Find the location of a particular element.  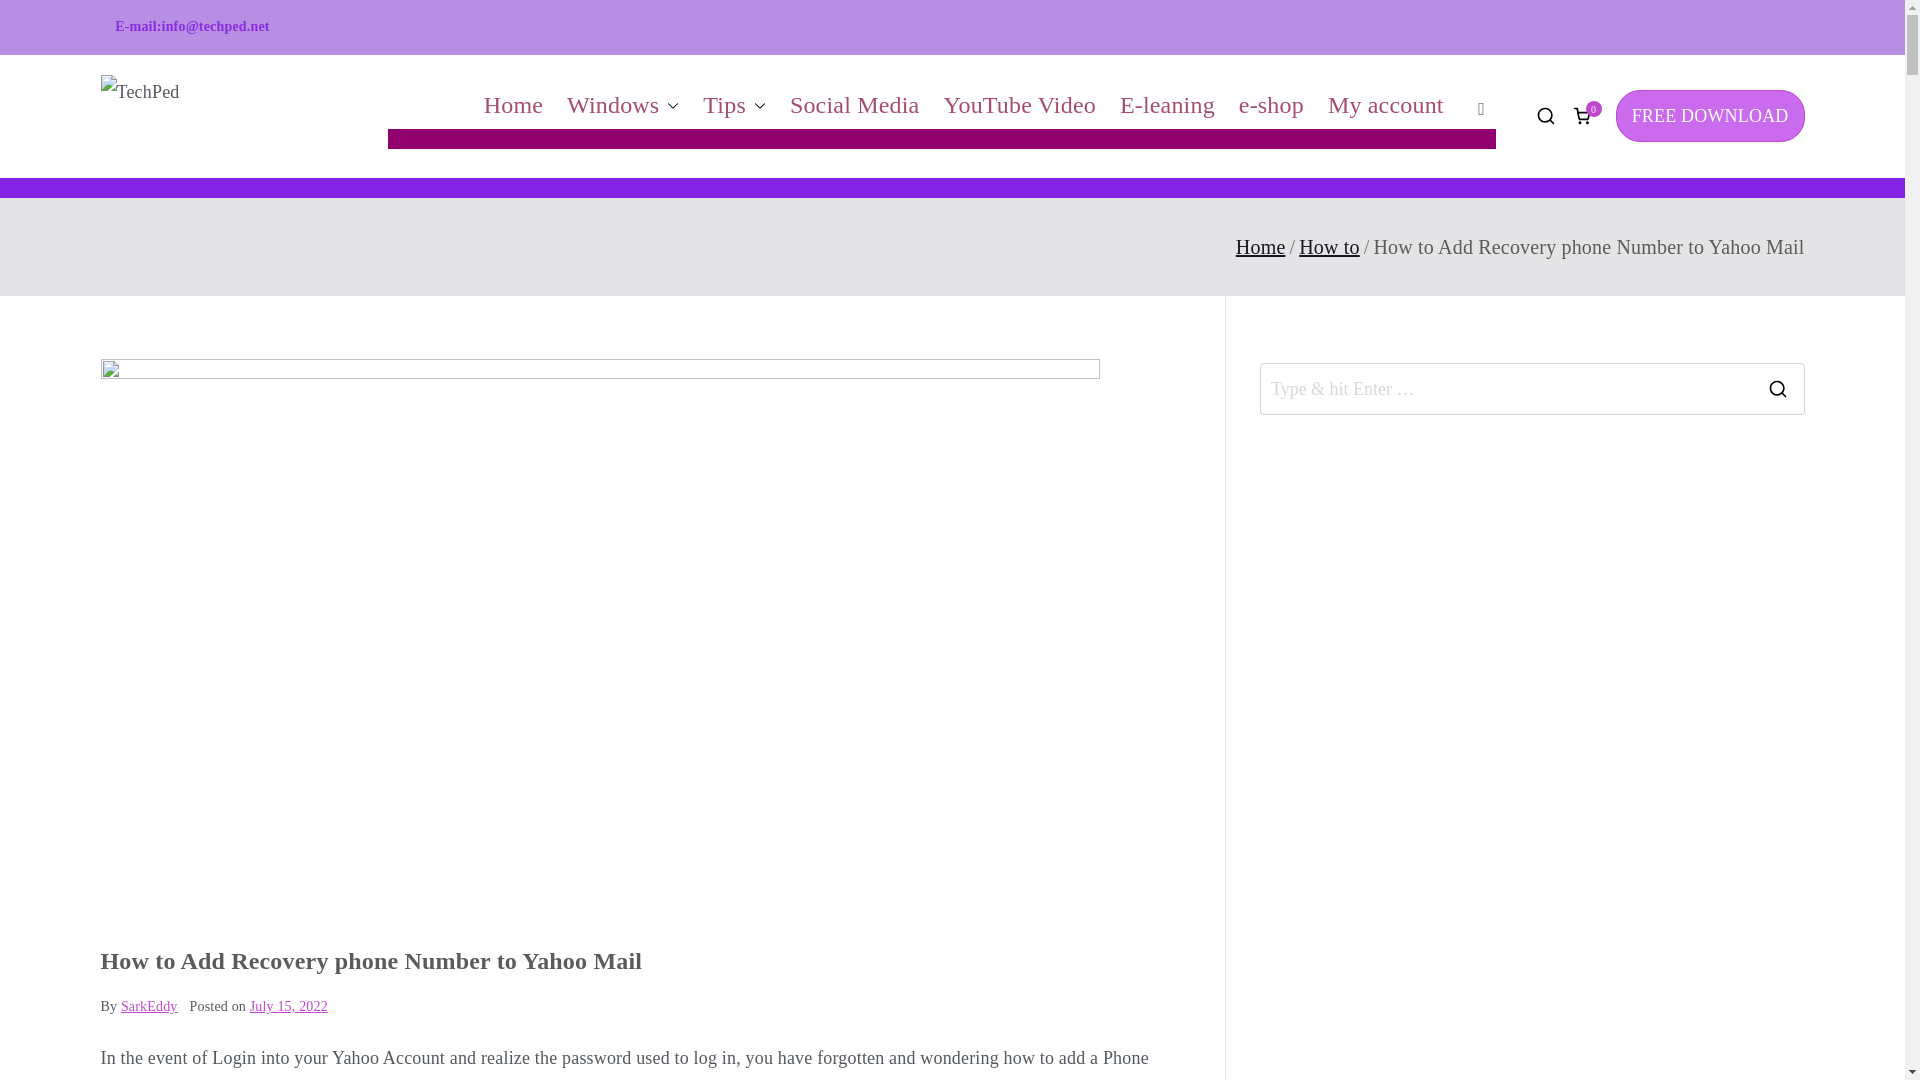

View your shopping cart is located at coordinates (1582, 116).